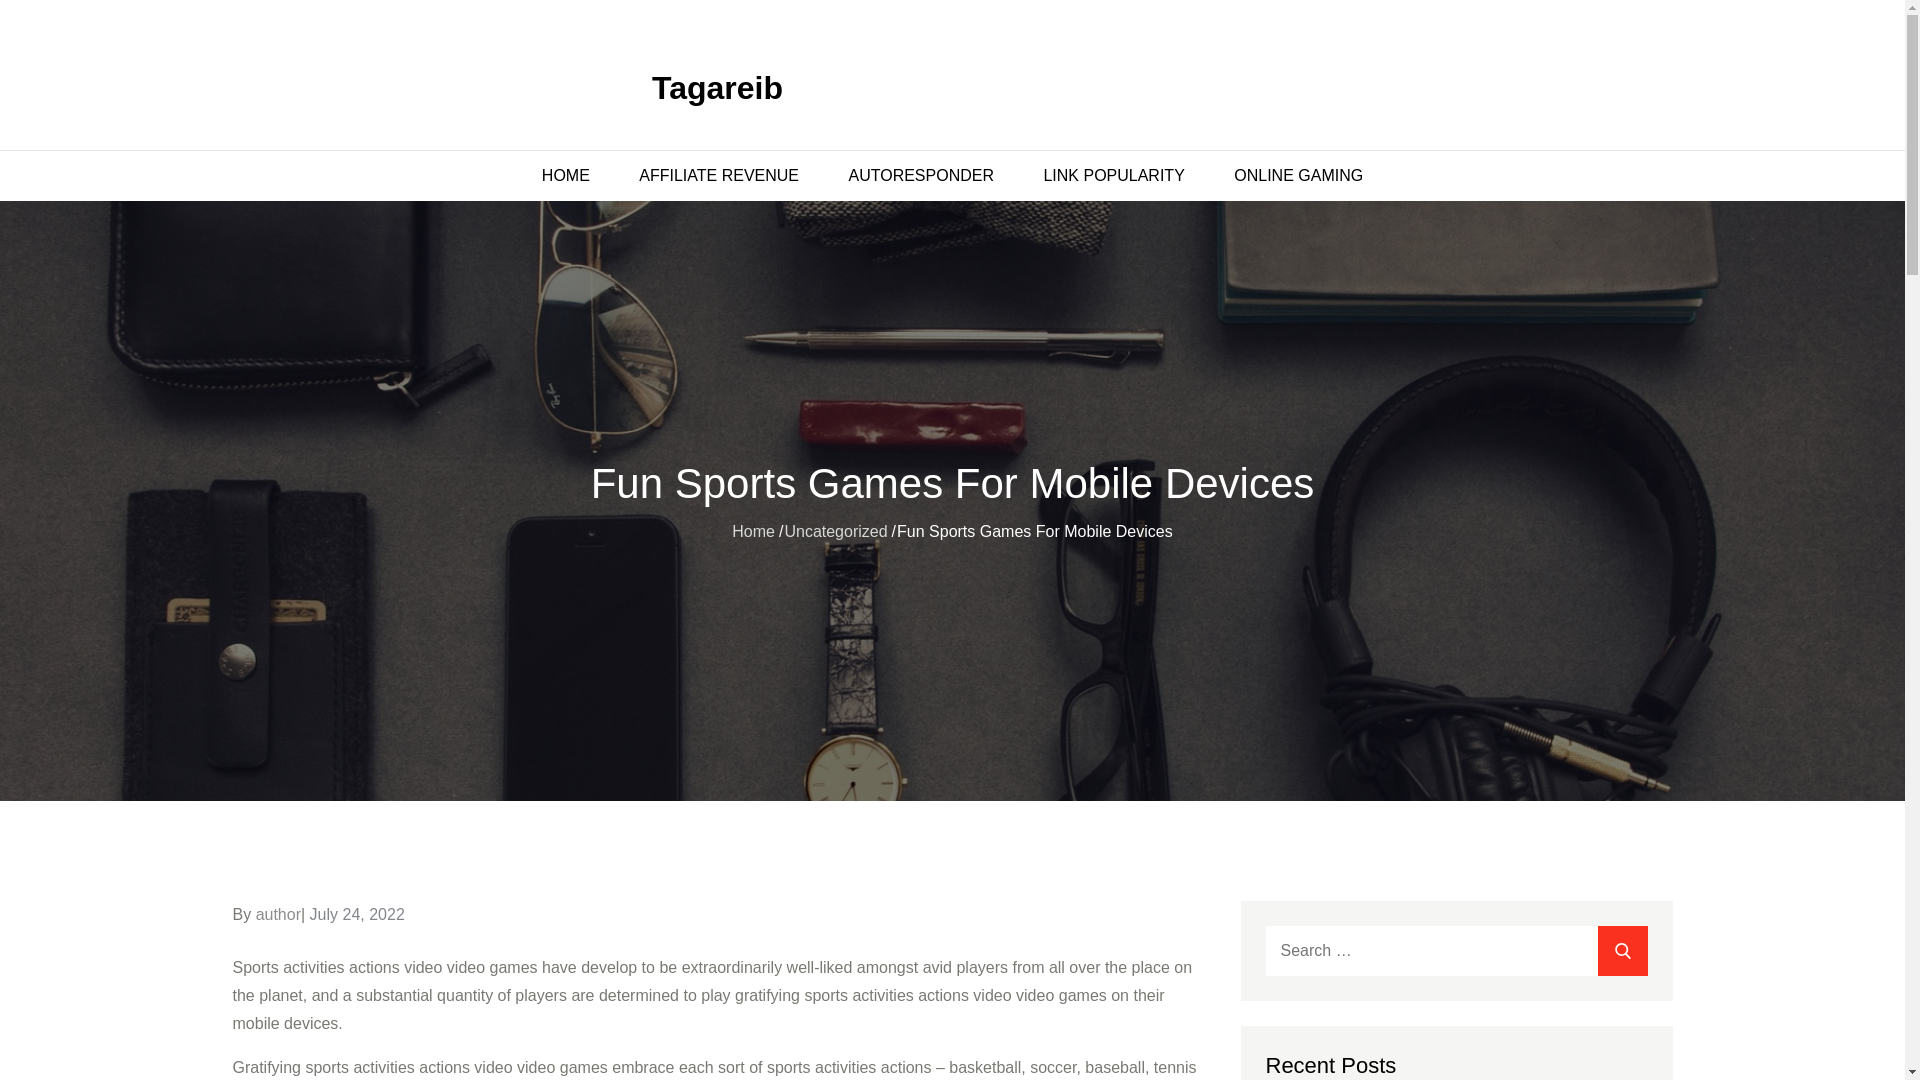  What do you see at coordinates (1298, 176) in the screenshot?
I see `ONLINE GAMING` at bounding box center [1298, 176].